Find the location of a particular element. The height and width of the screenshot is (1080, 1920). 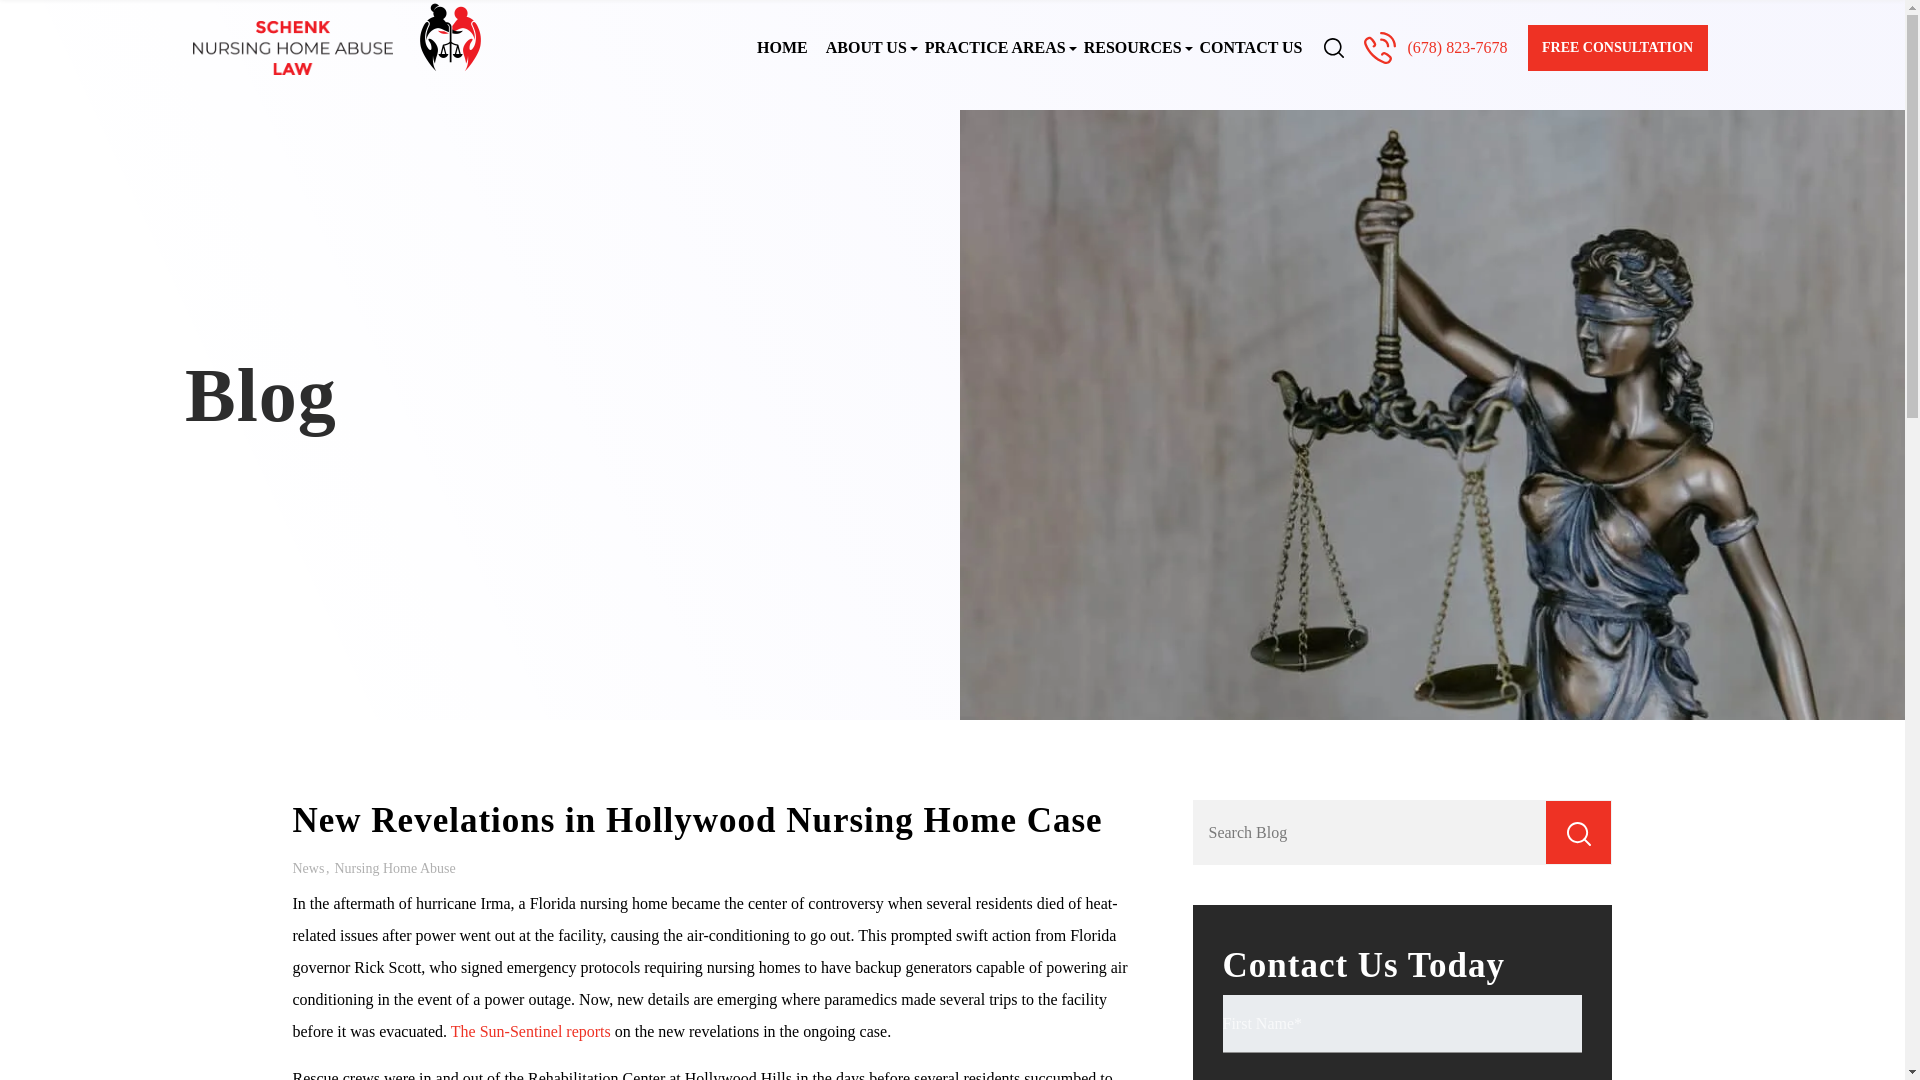

FREE CONSULTATION is located at coordinates (1618, 48).